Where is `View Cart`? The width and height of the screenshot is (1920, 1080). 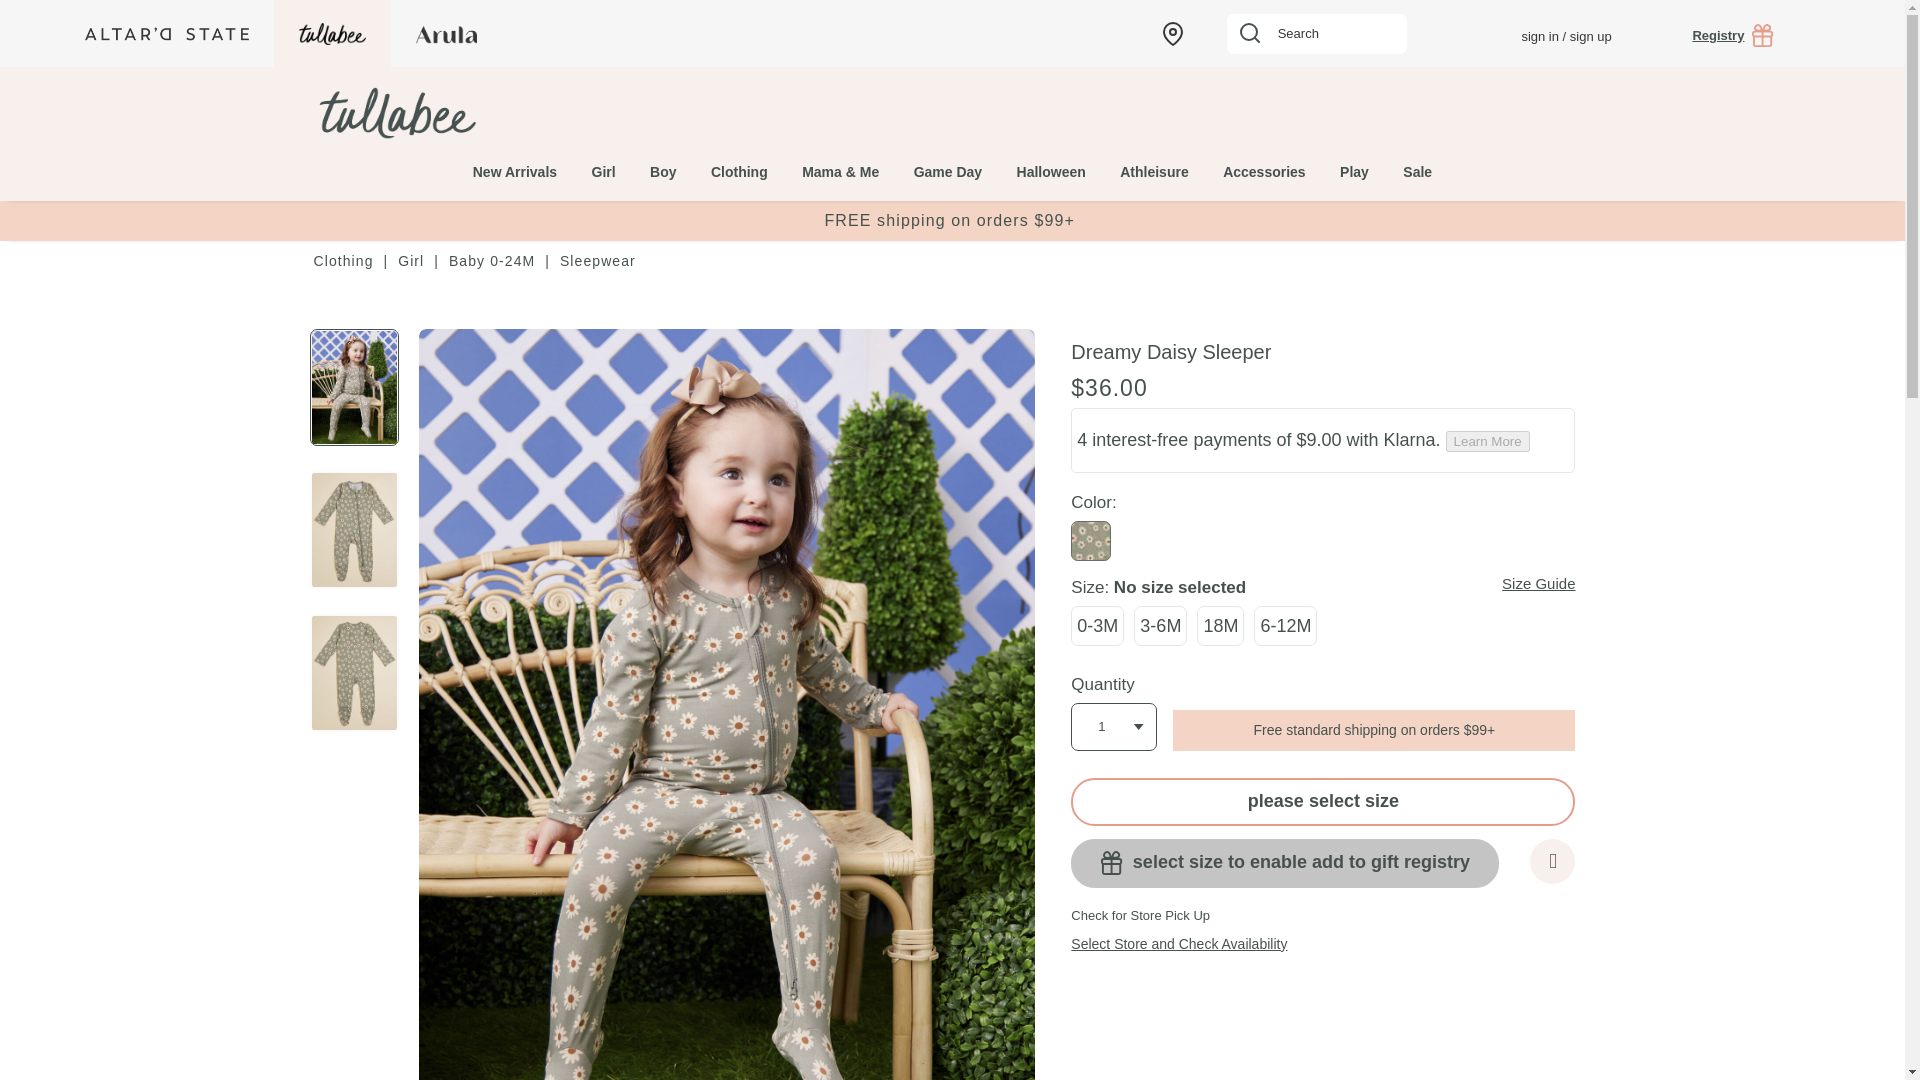 View Cart is located at coordinates (1828, 34).